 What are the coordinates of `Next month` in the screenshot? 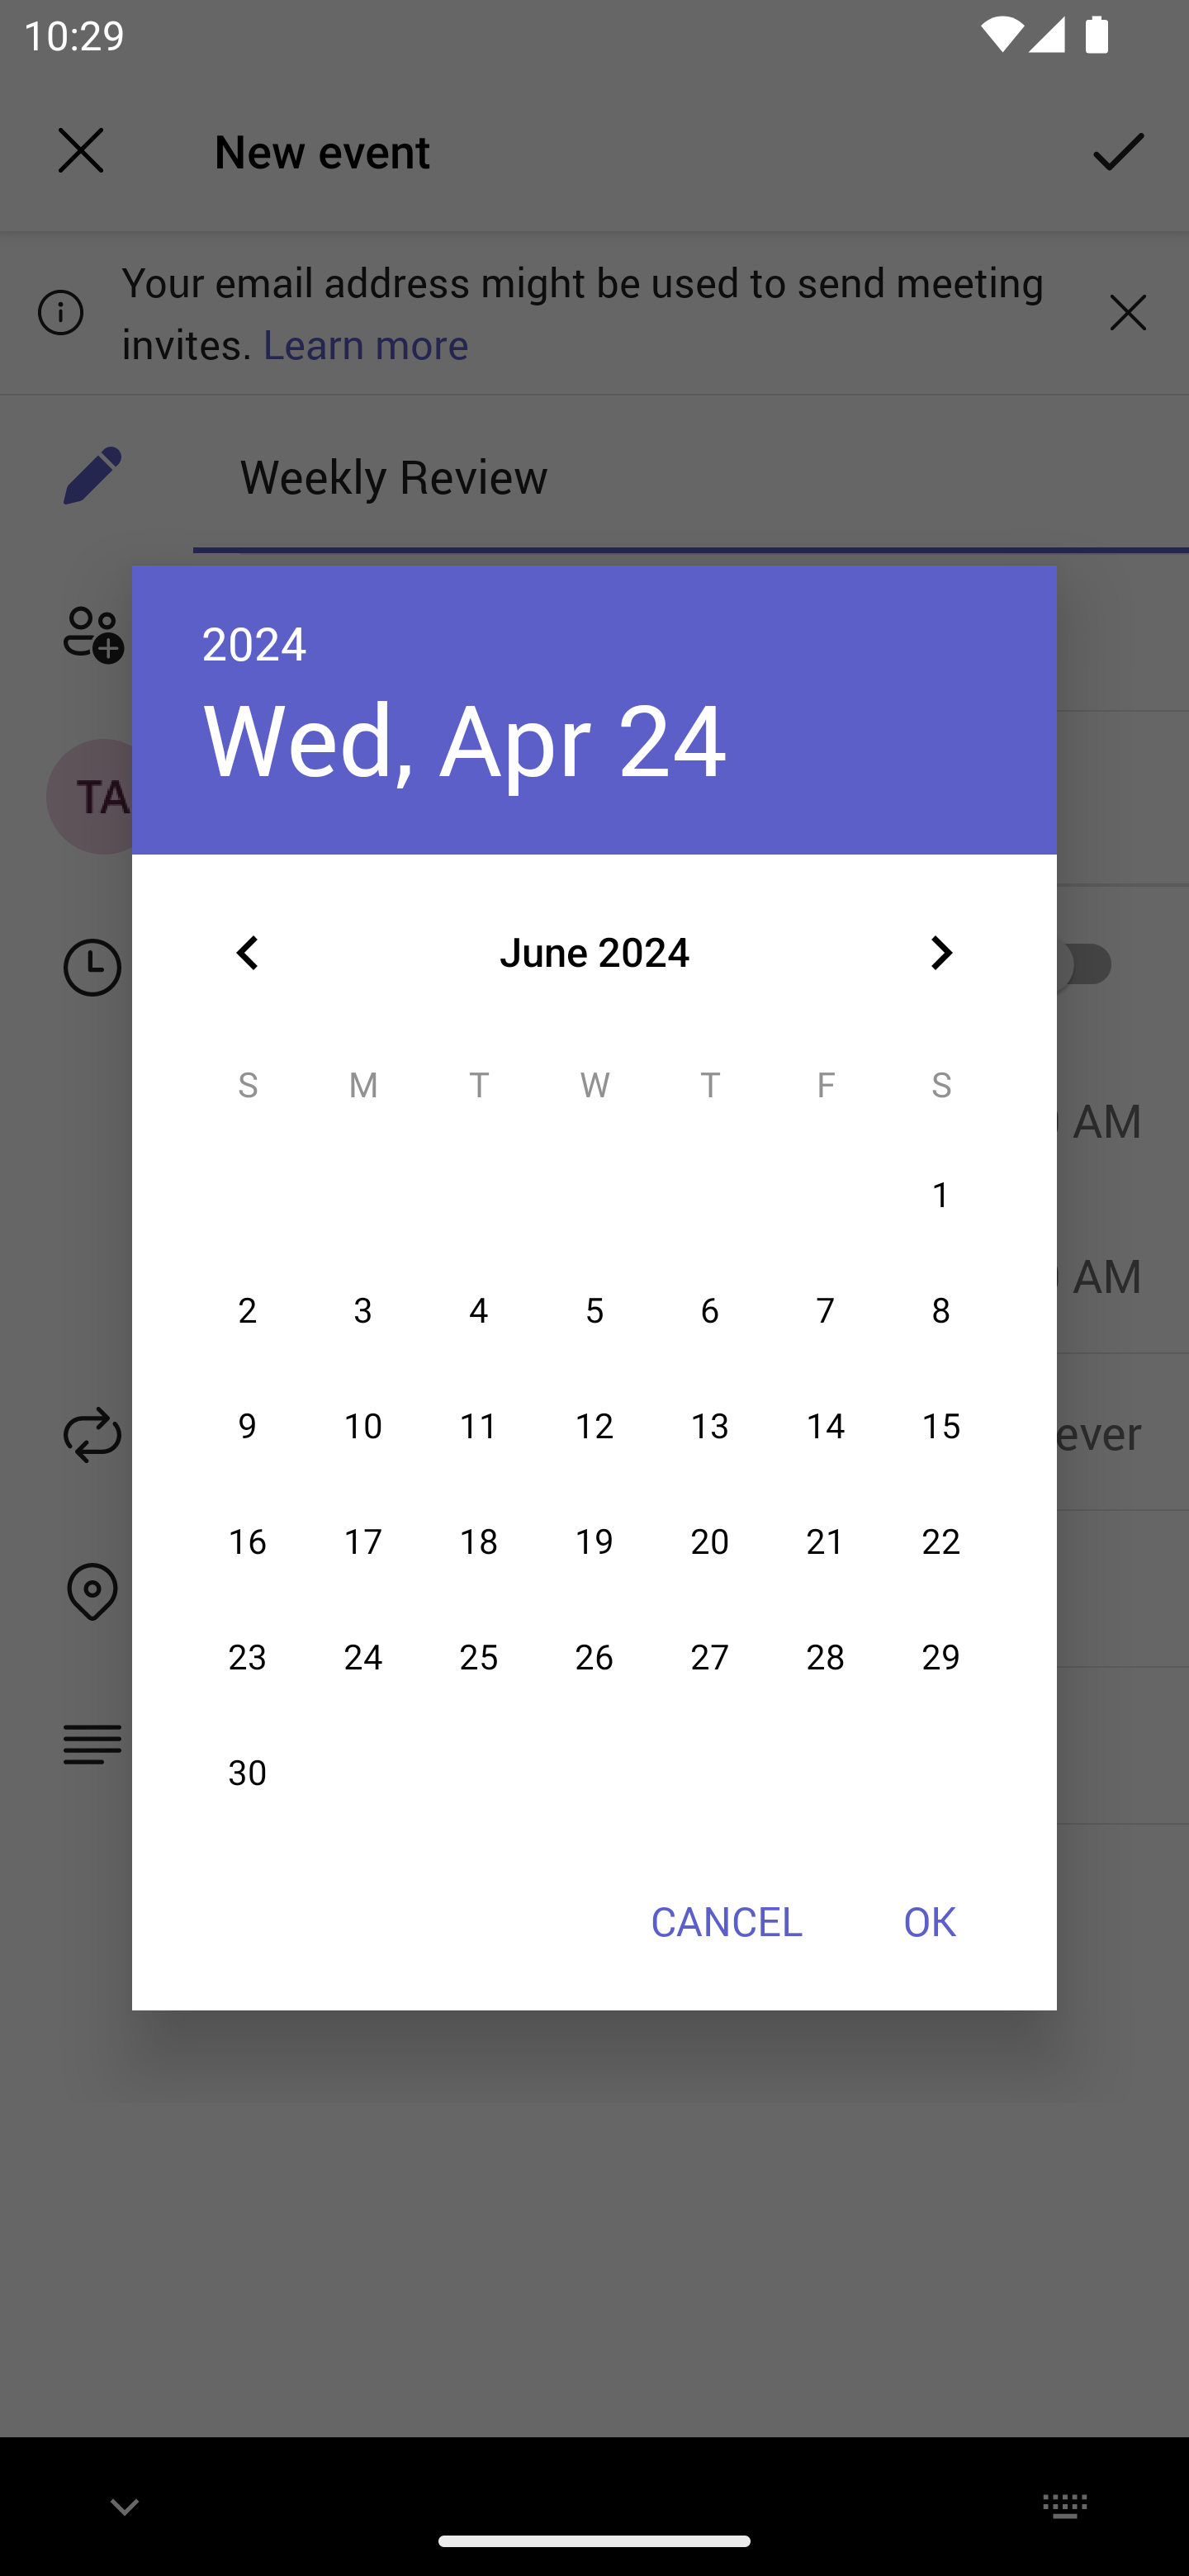 It's located at (941, 953).